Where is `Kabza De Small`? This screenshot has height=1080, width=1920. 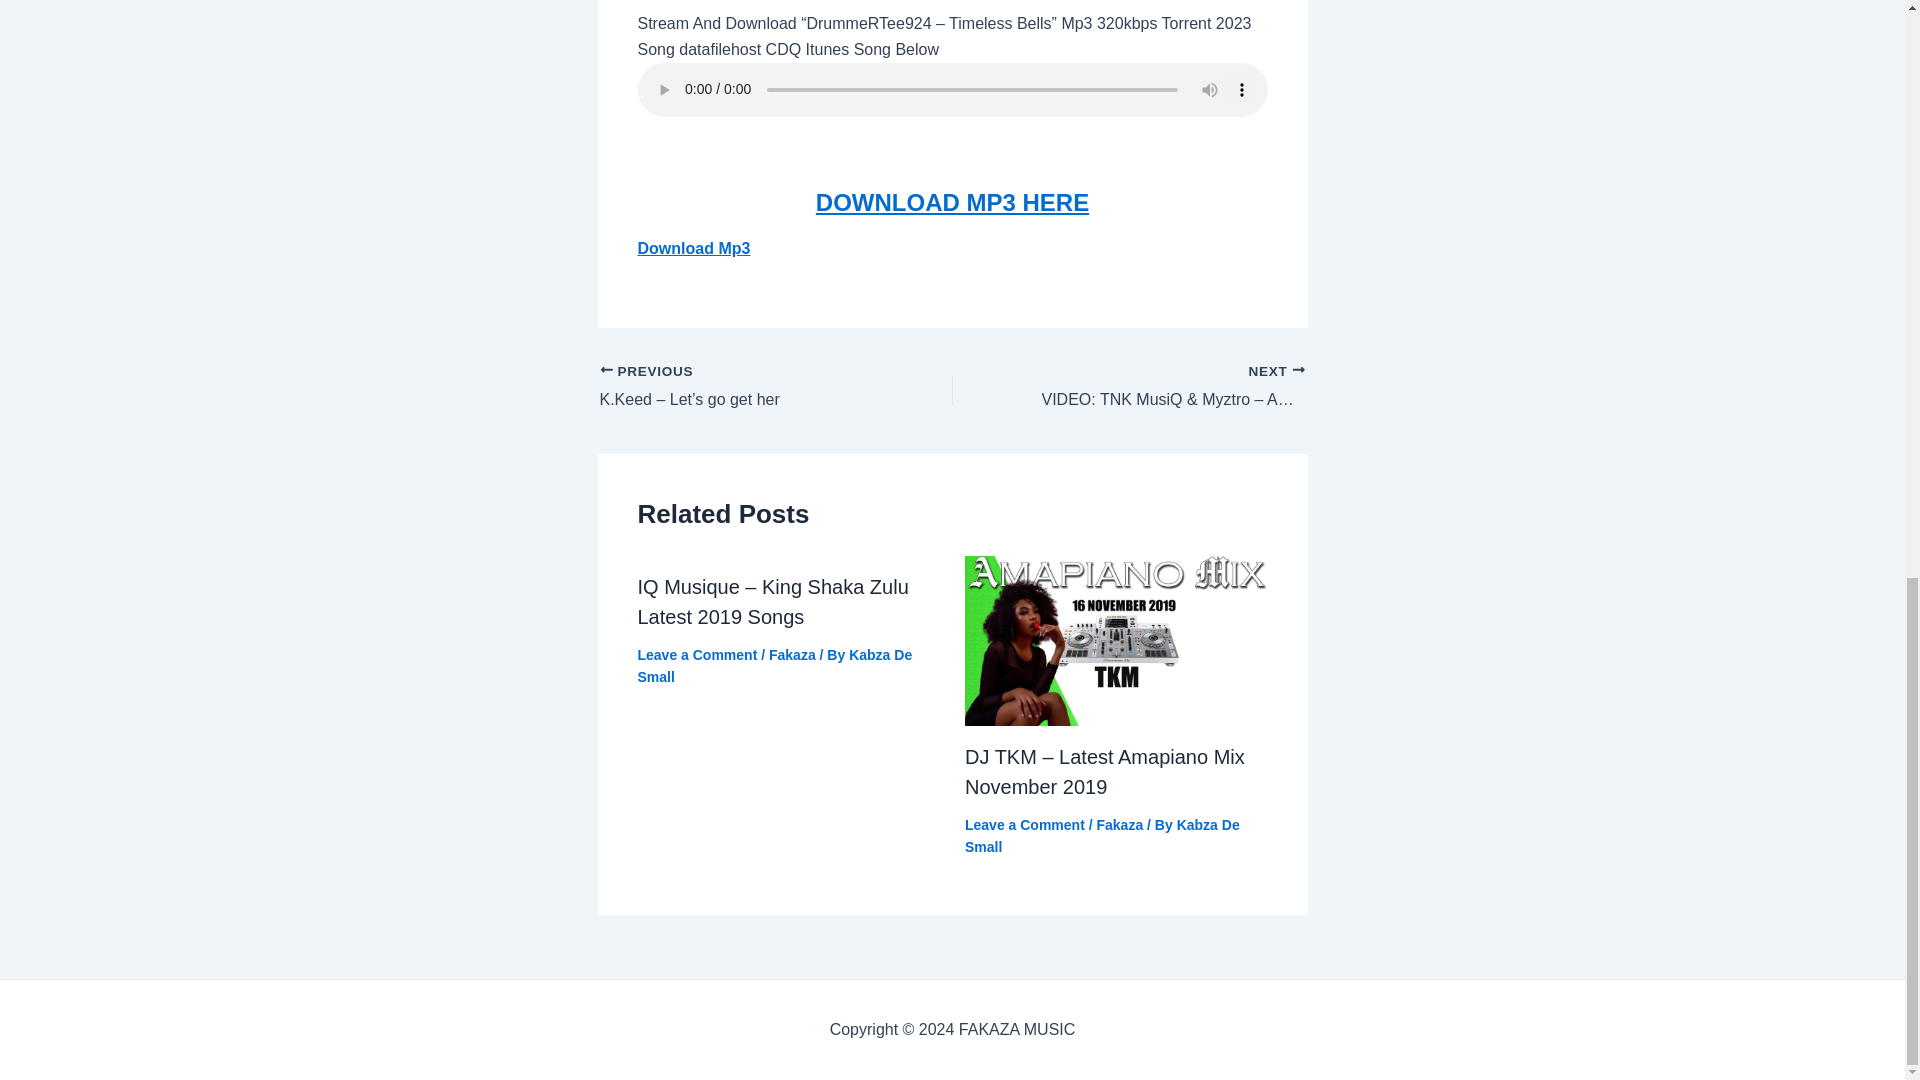
Kabza De Small is located at coordinates (775, 665).